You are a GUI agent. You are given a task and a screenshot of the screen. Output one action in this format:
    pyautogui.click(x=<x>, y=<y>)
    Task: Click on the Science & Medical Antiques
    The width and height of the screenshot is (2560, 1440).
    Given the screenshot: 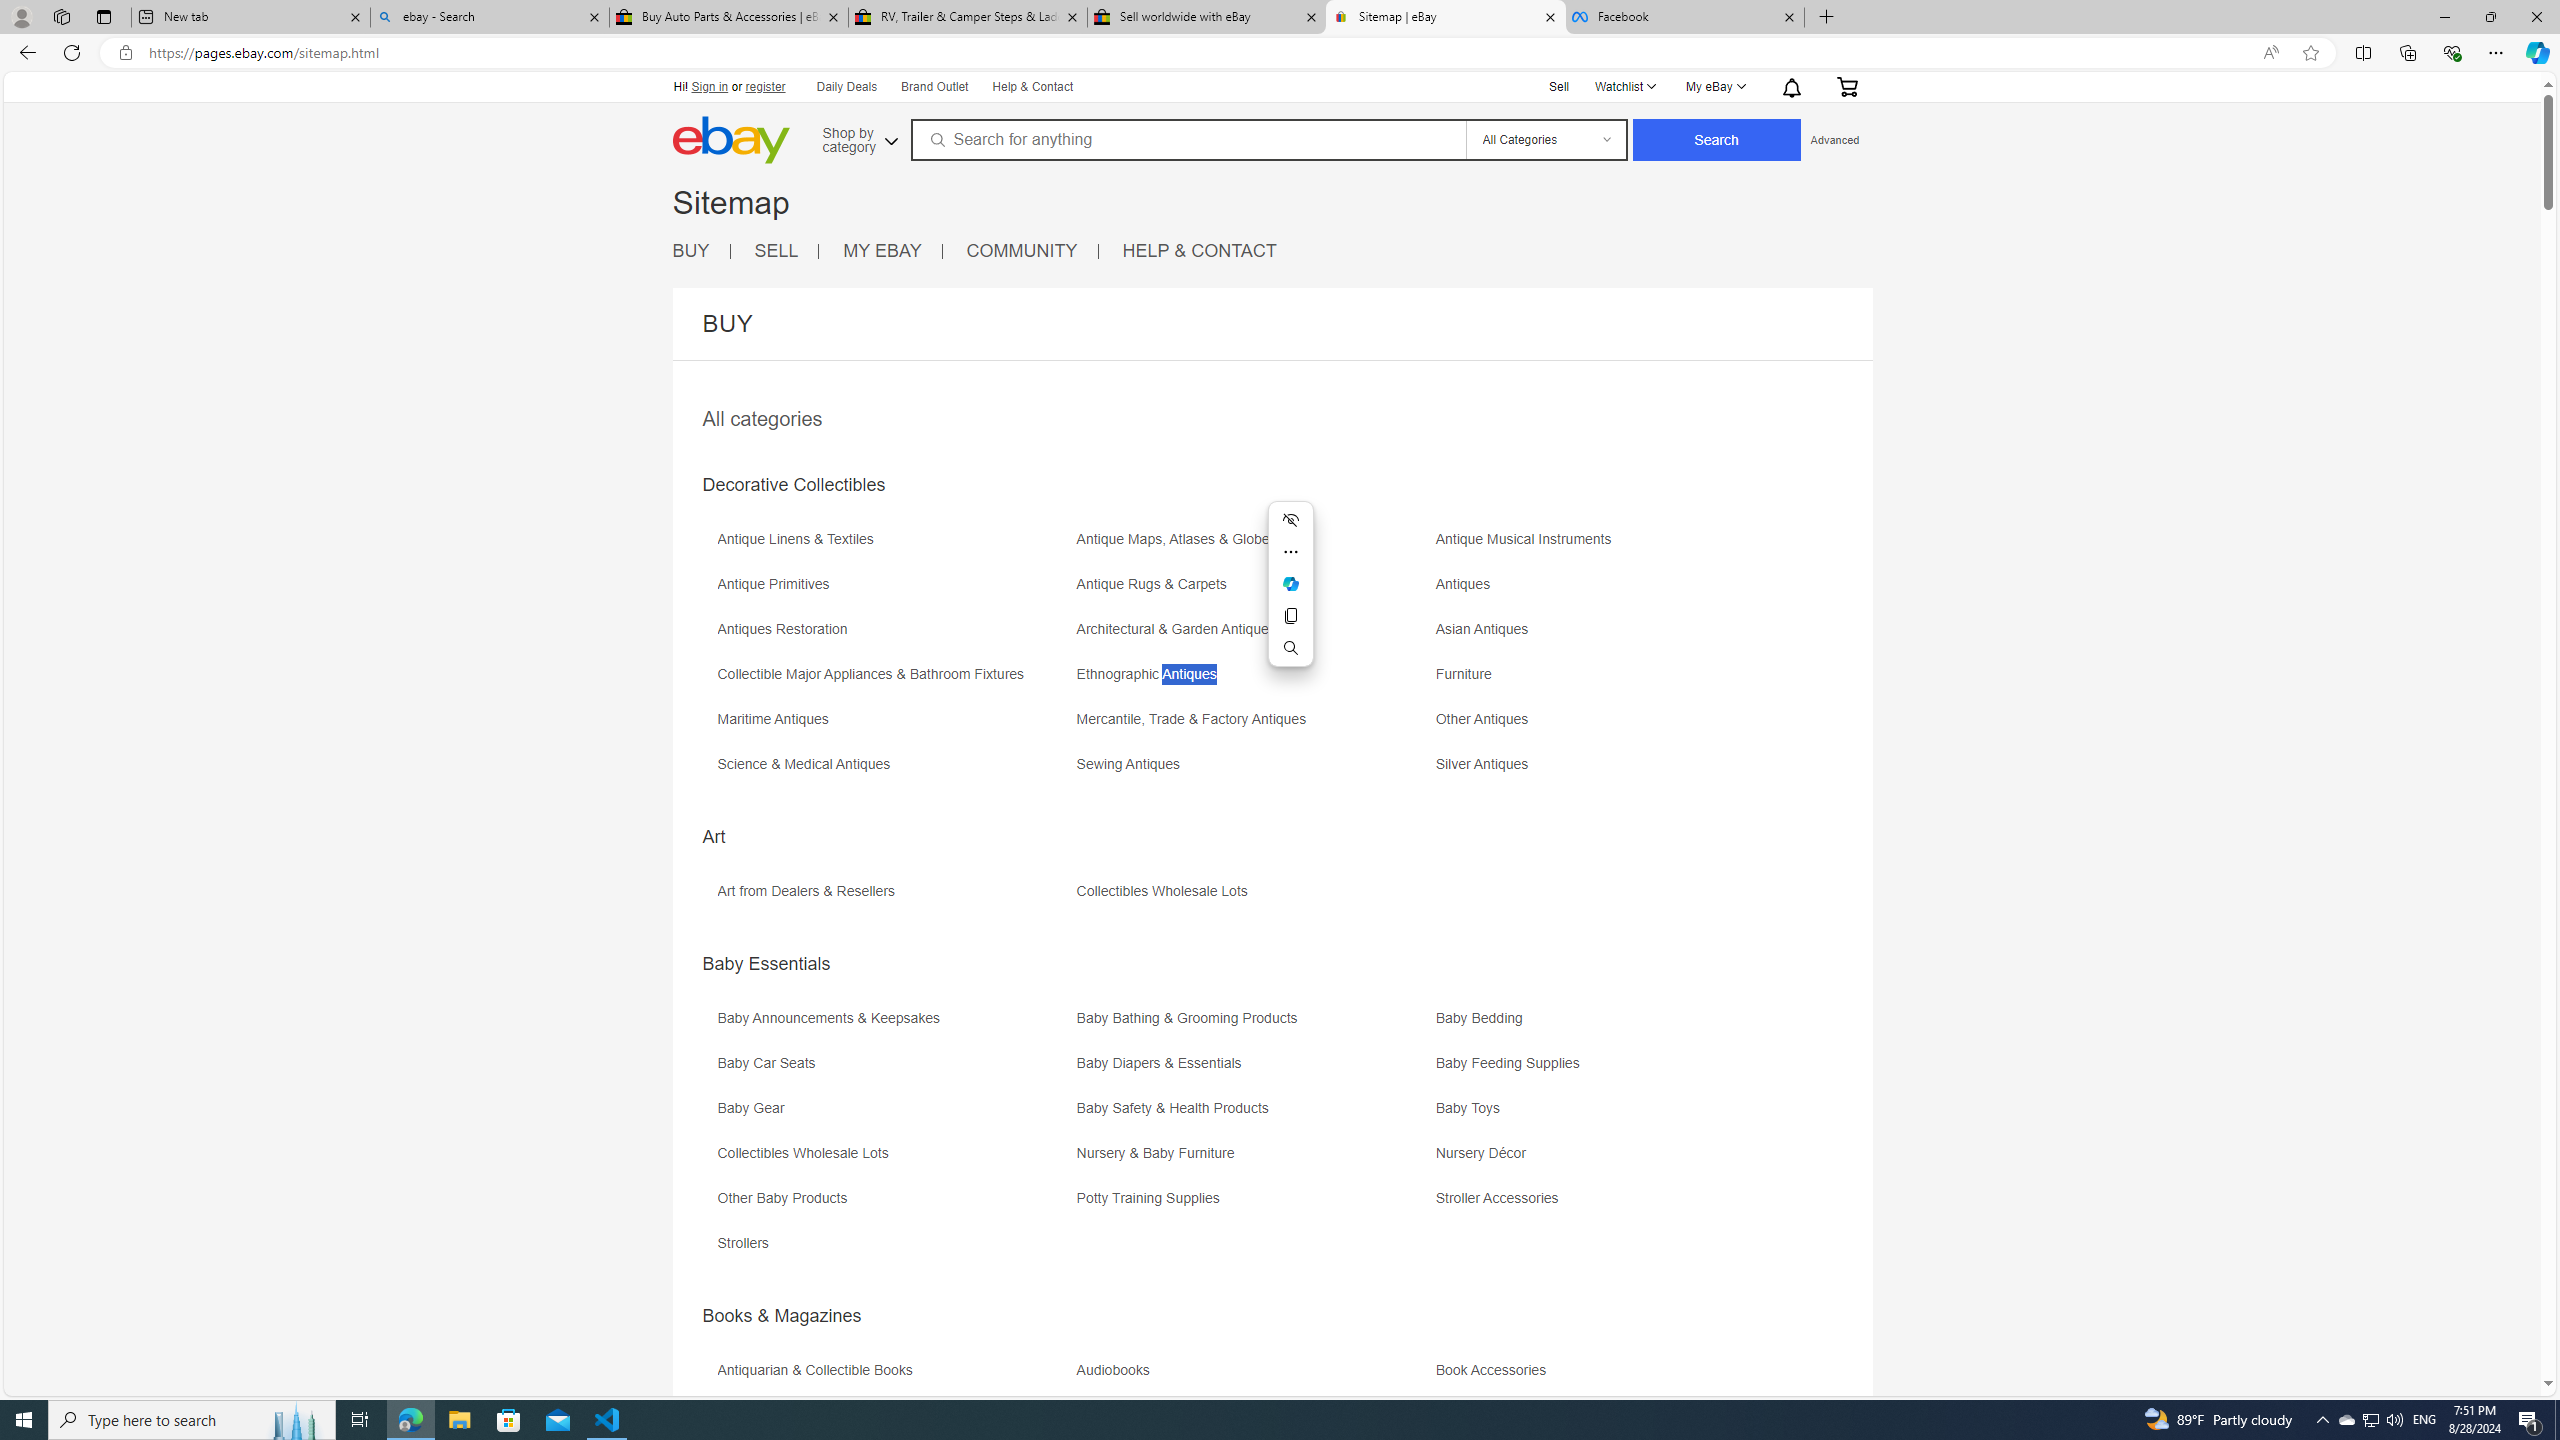 What is the action you would take?
    pyautogui.click(x=808, y=764)
    